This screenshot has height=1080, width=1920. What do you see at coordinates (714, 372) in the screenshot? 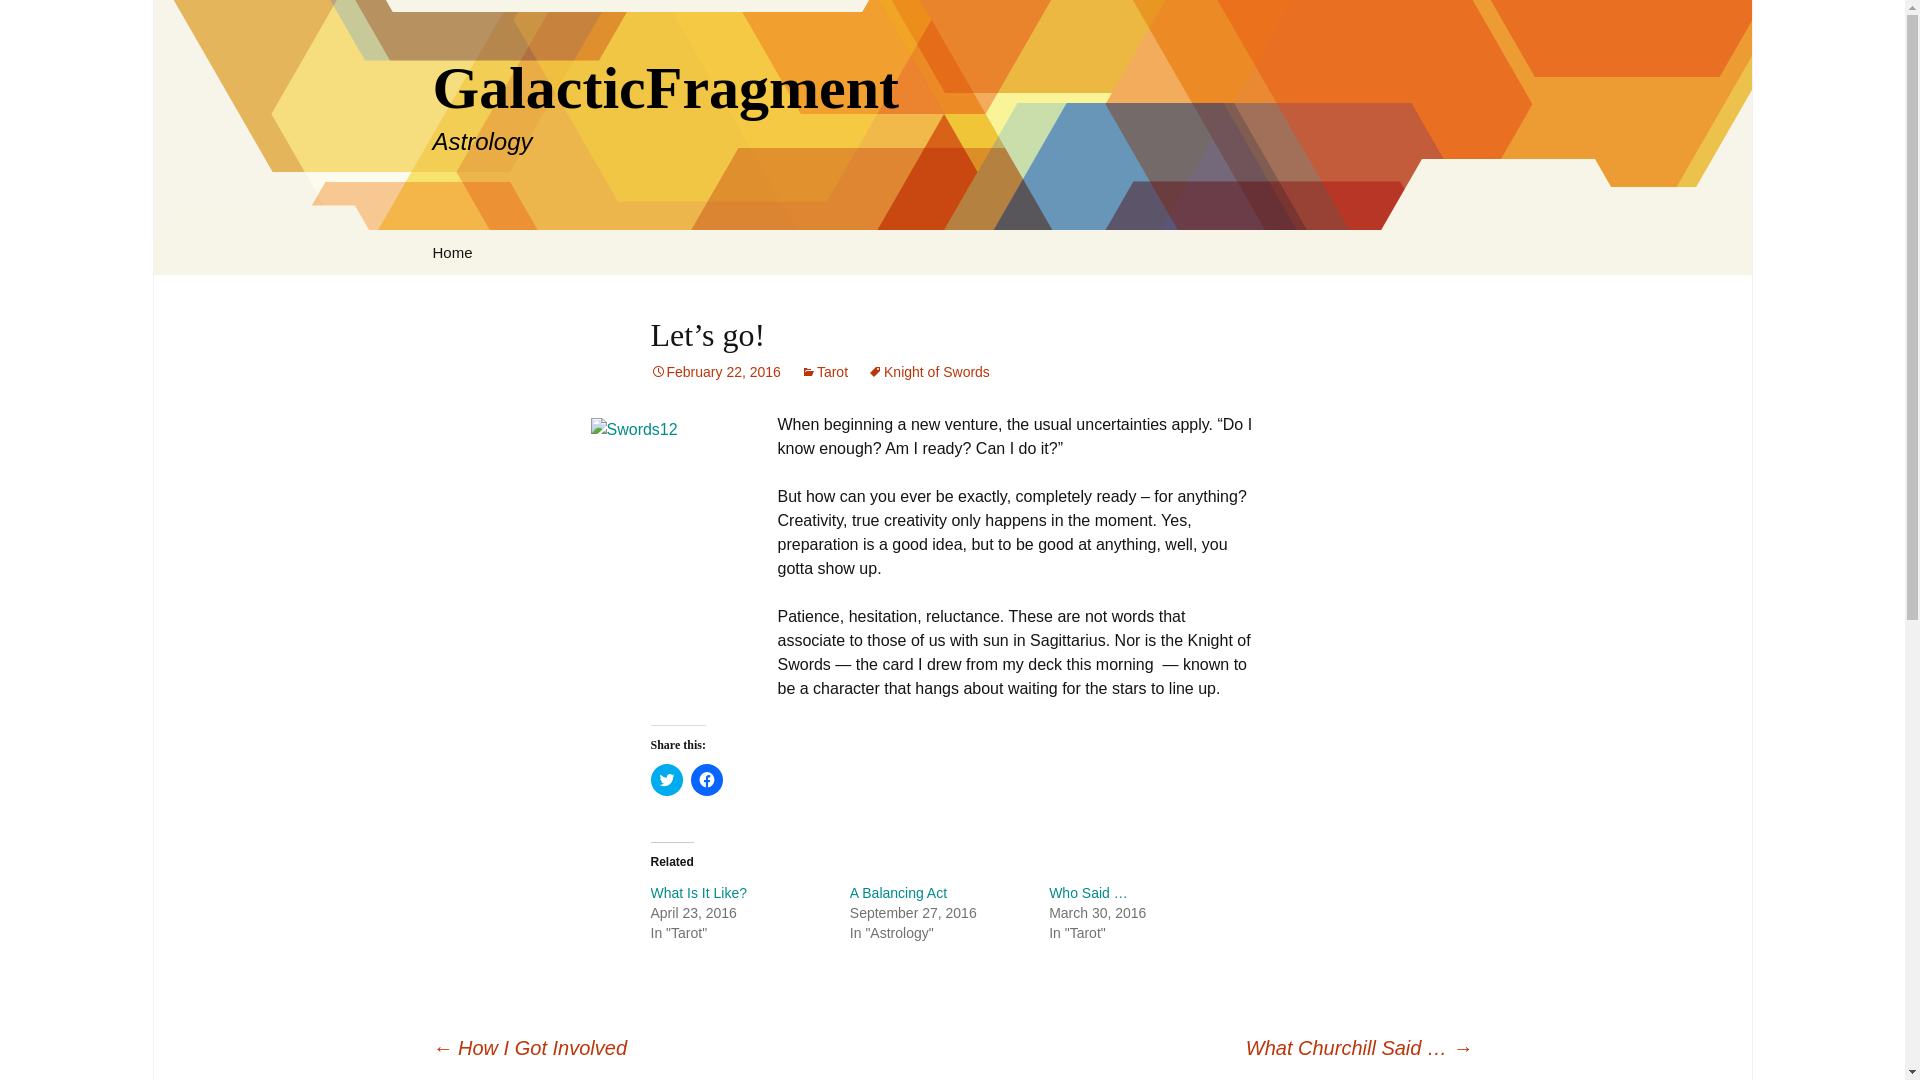
I see `Home` at bounding box center [714, 372].